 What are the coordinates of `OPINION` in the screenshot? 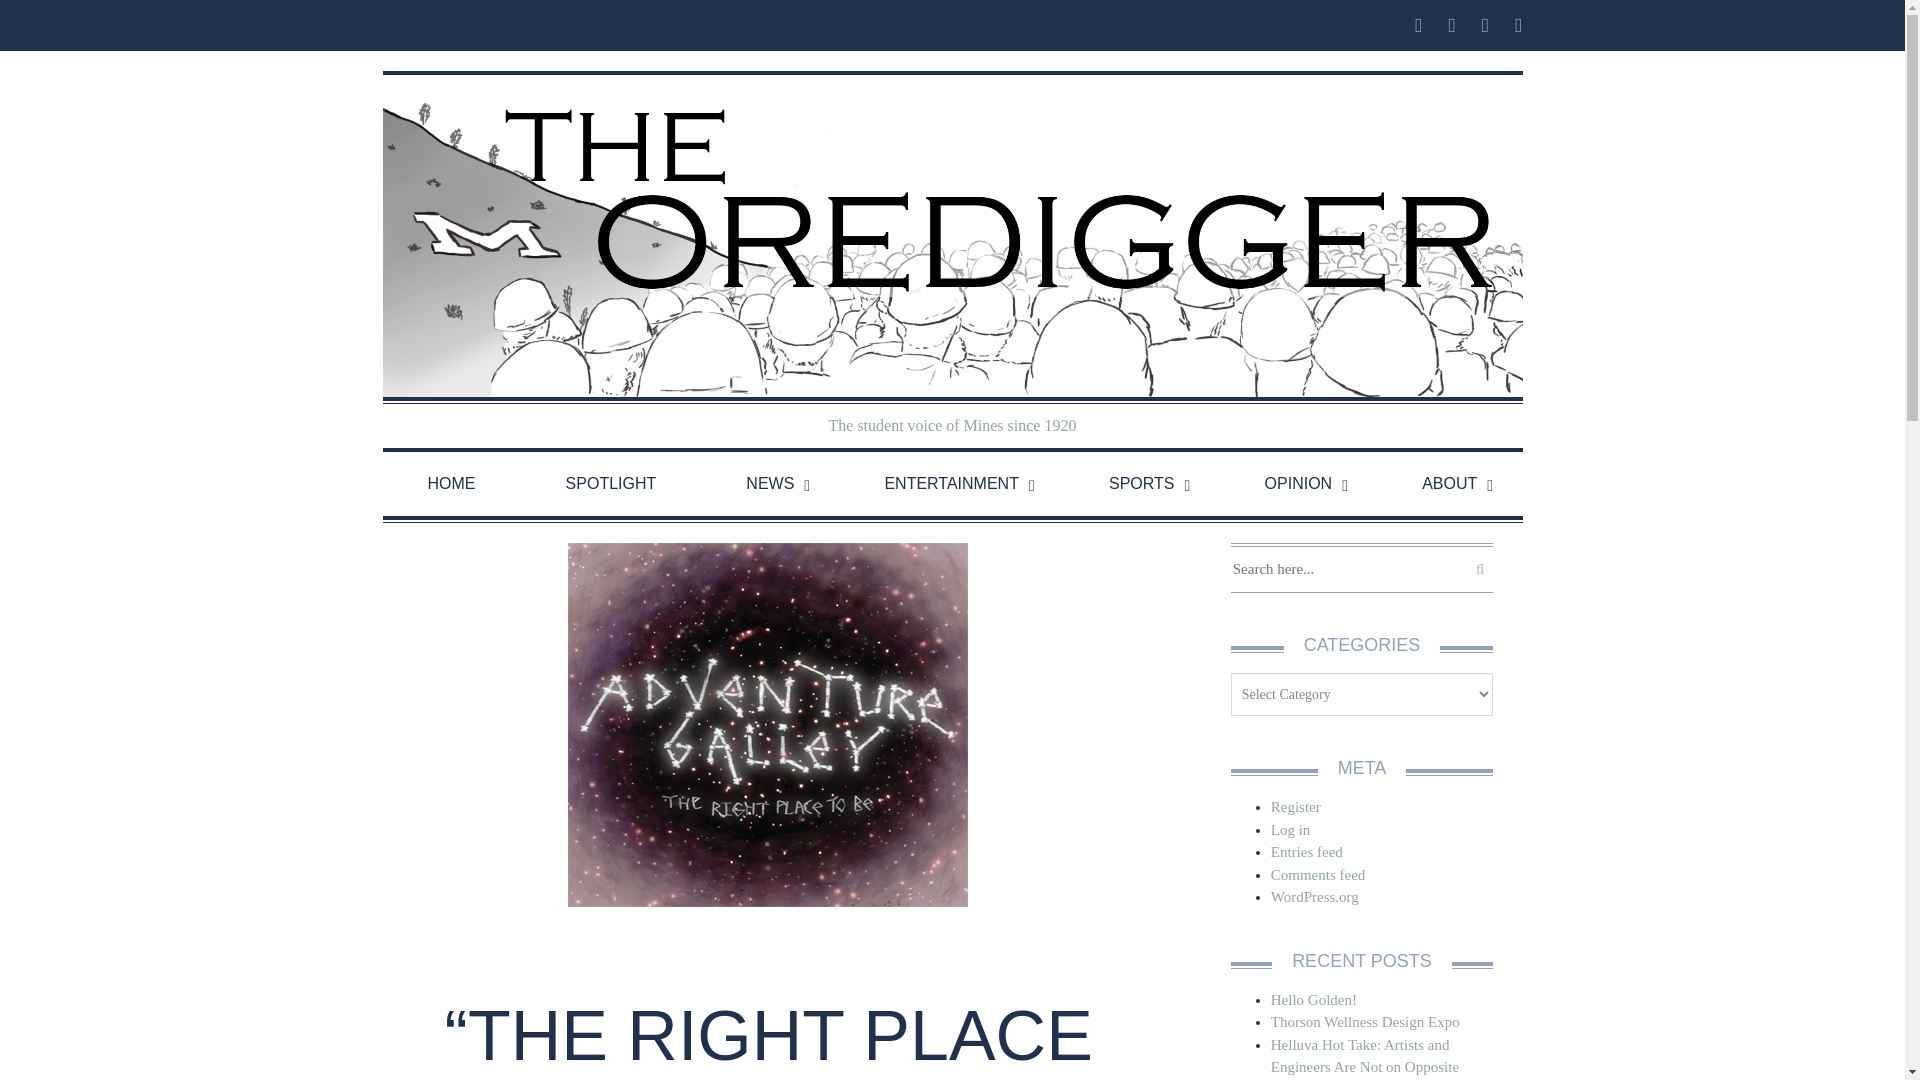 It's located at (1298, 484).